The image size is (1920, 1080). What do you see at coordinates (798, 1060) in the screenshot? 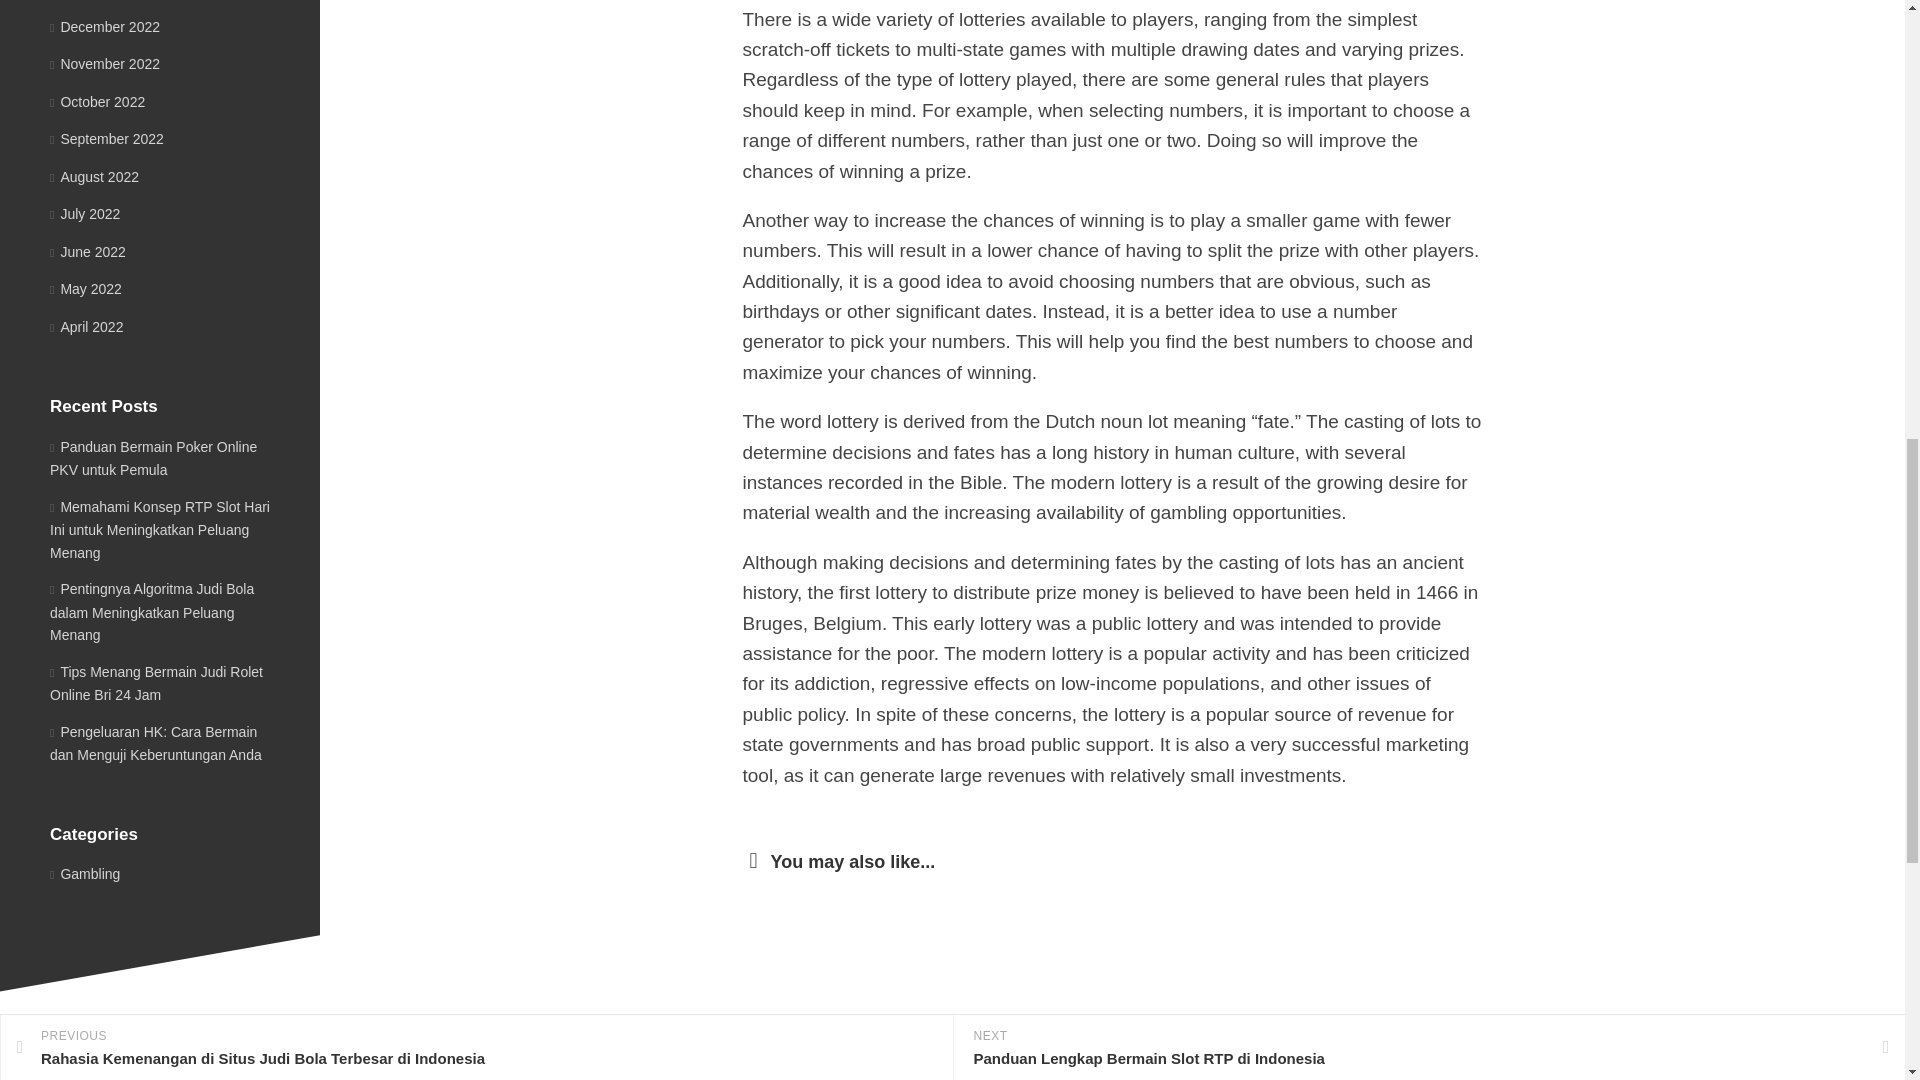
I see `What Is a Slot?` at bounding box center [798, 1060].